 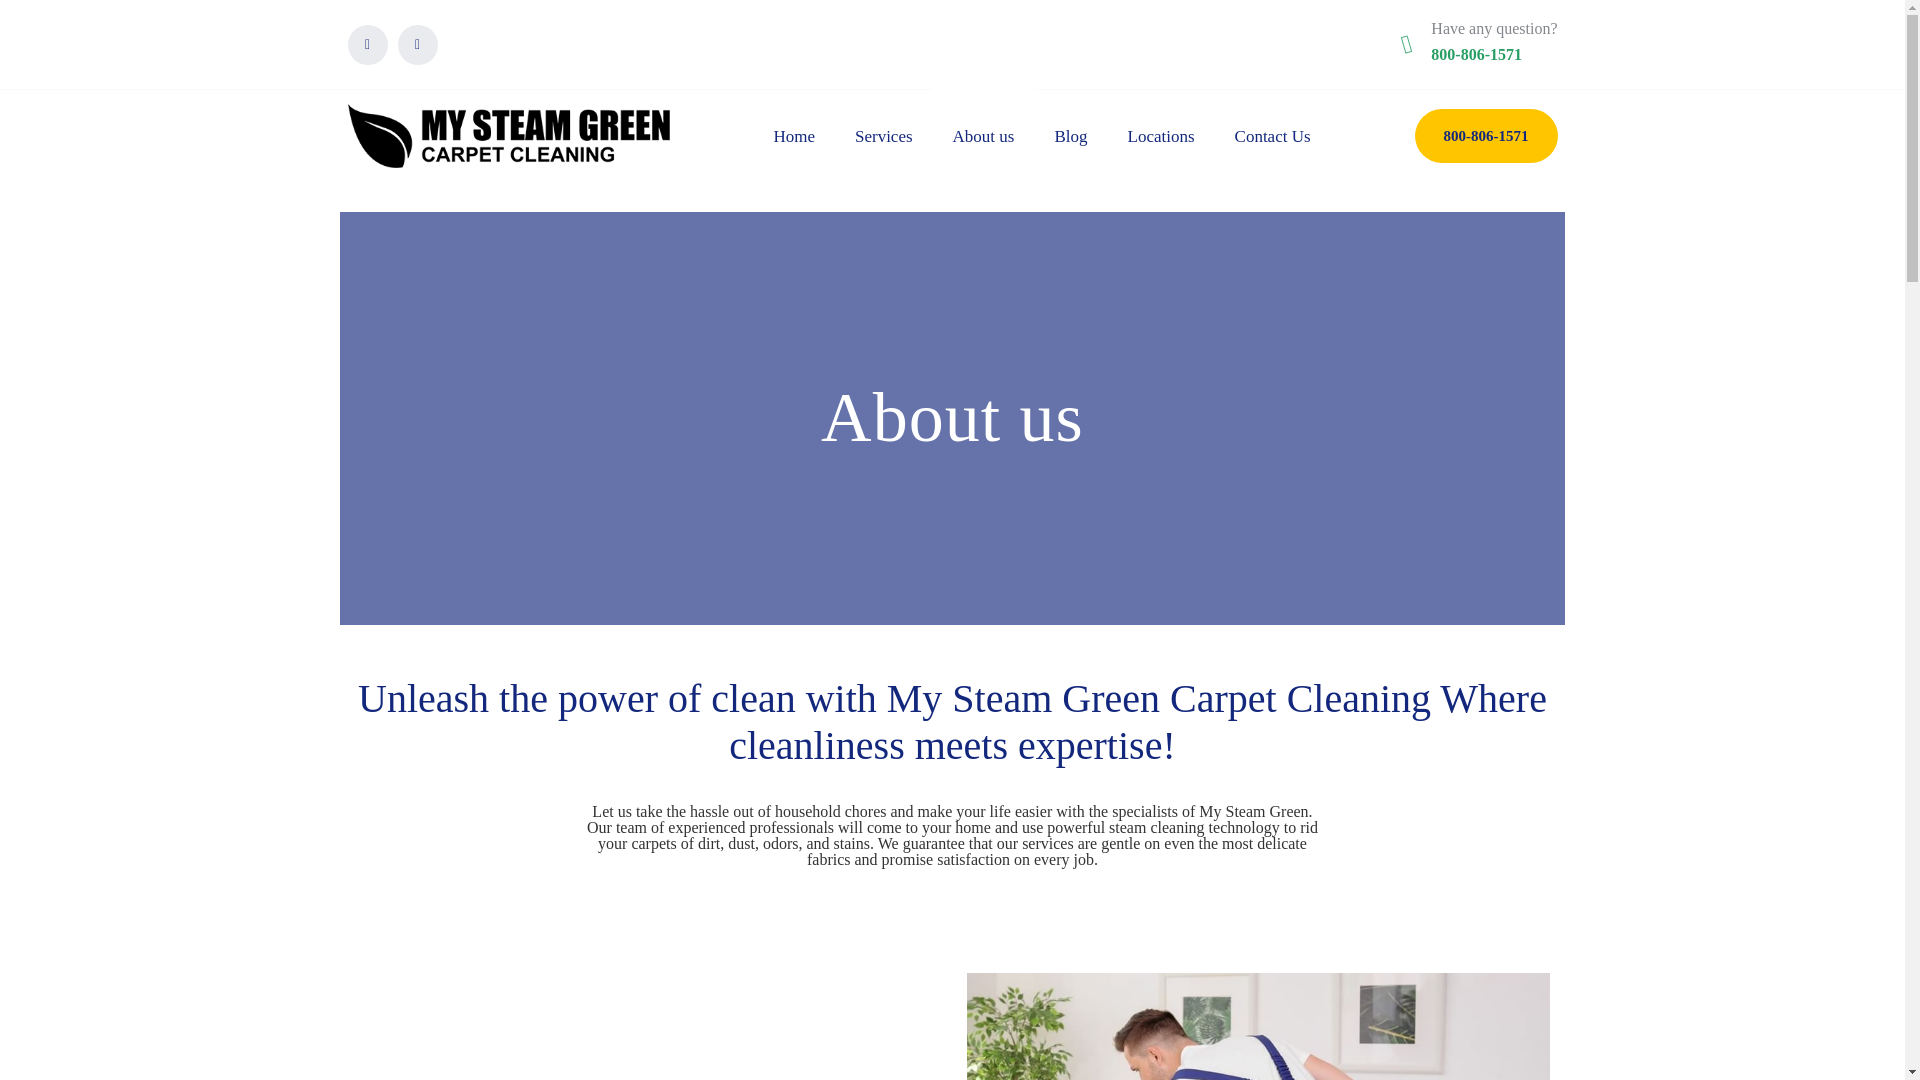 I want to click on Family Owned and Operated, so click(x=1258, y=1026).